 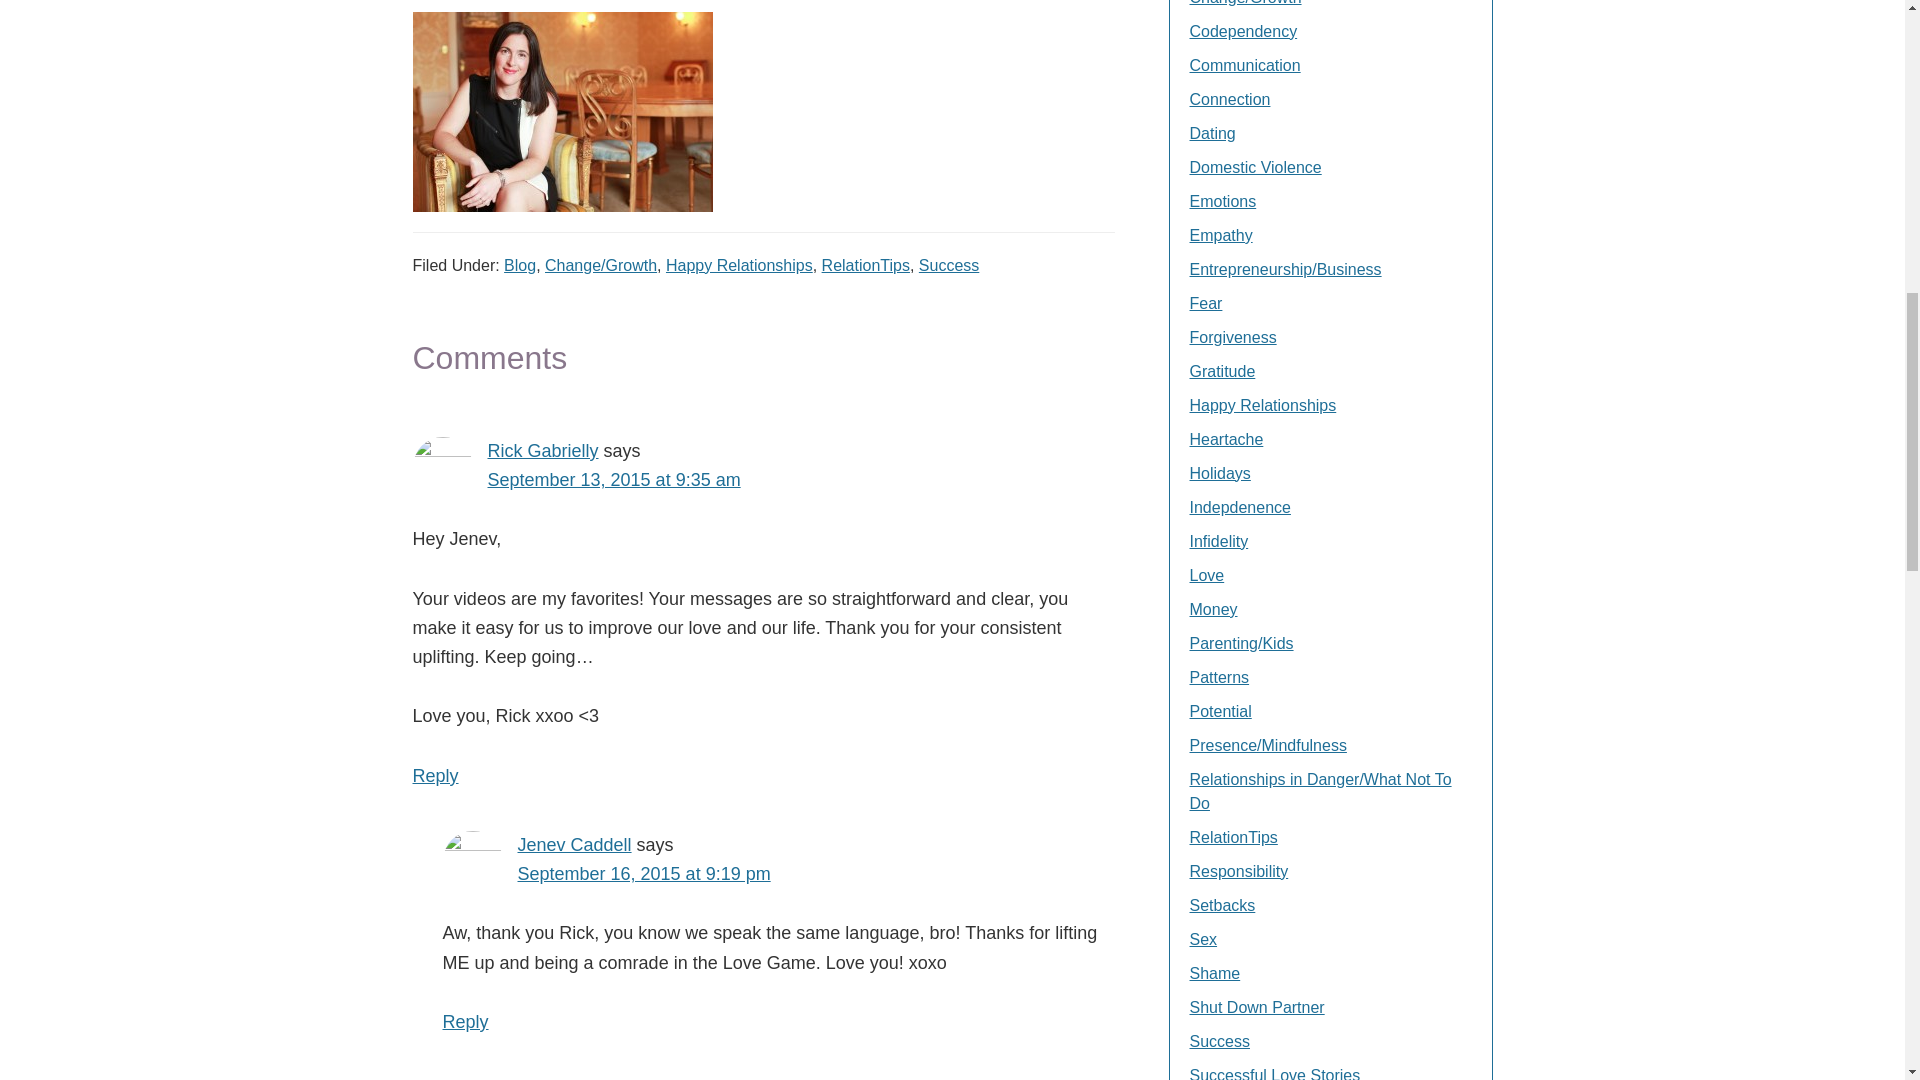 What do you see at coordinates (949, 266) in the screenshot?
I see `Success` at bounding box center [949, 266].